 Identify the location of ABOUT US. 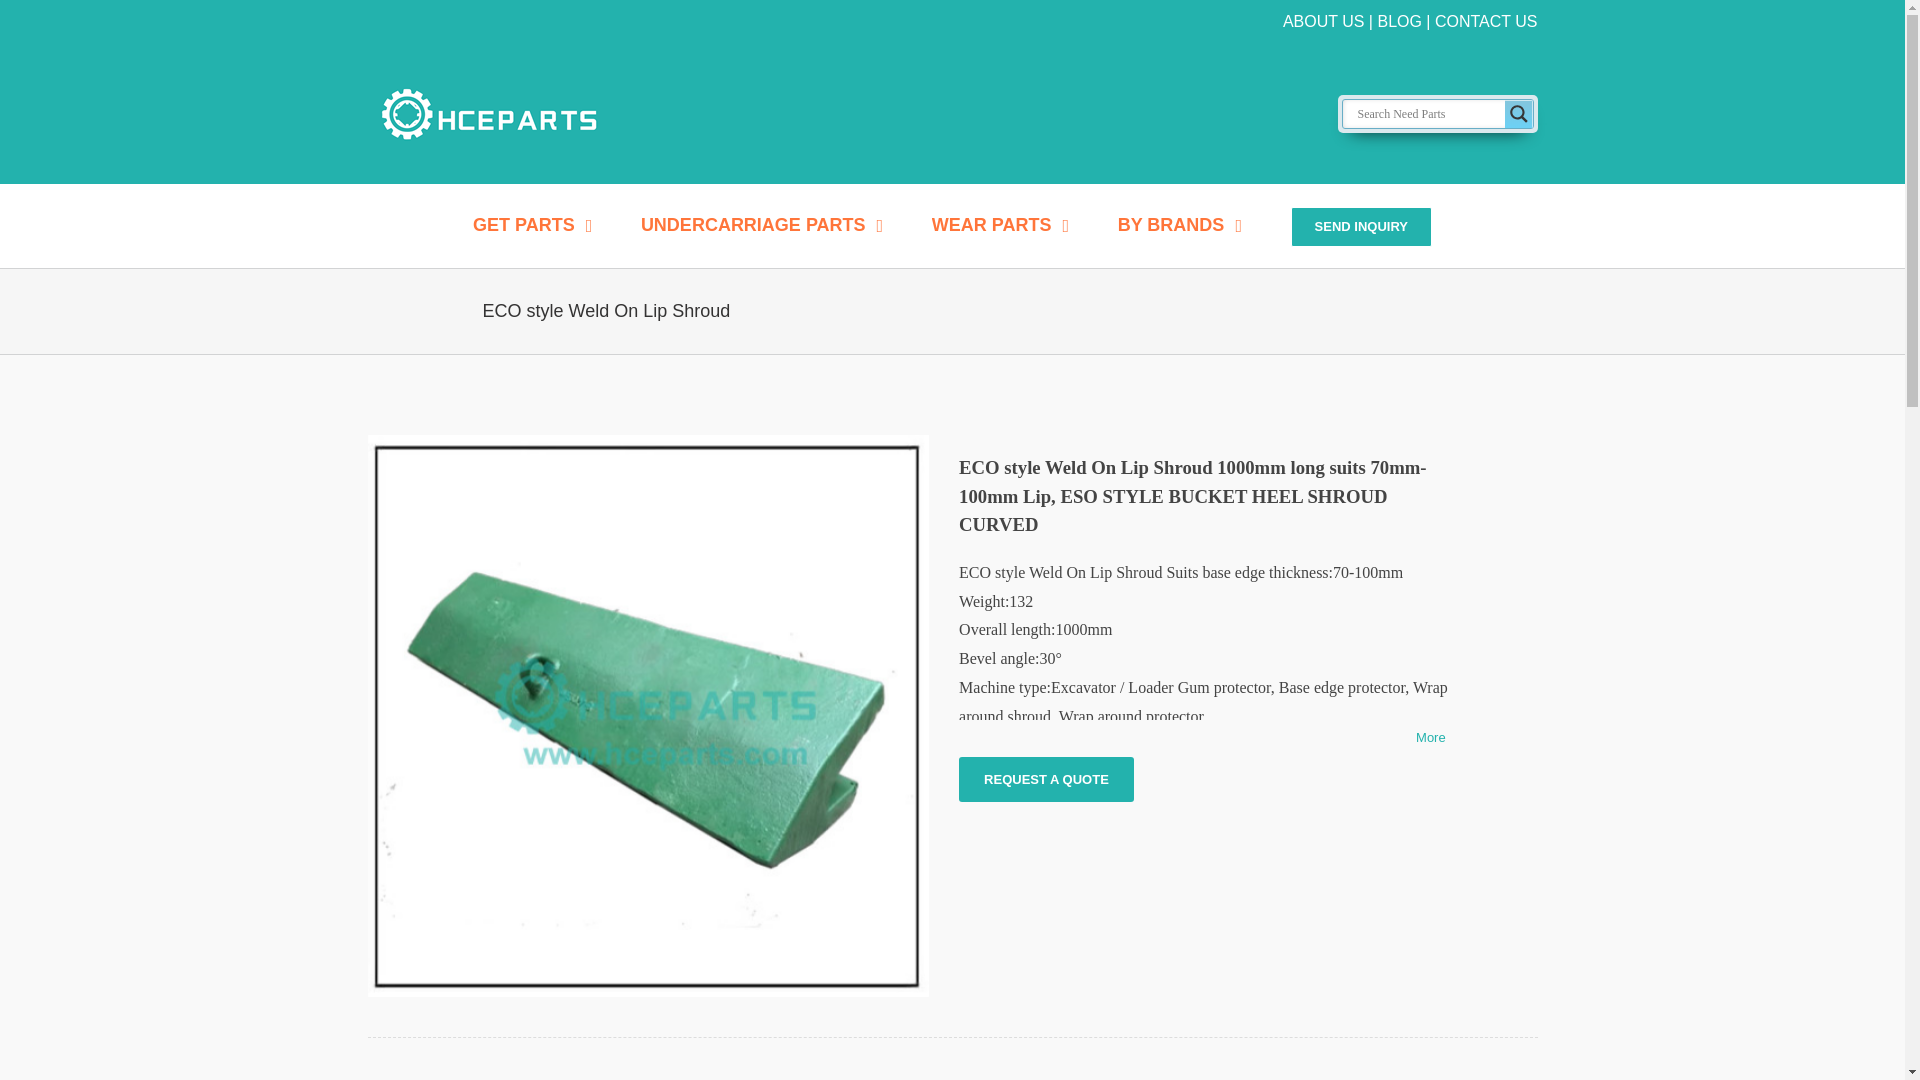
(1324, 21).